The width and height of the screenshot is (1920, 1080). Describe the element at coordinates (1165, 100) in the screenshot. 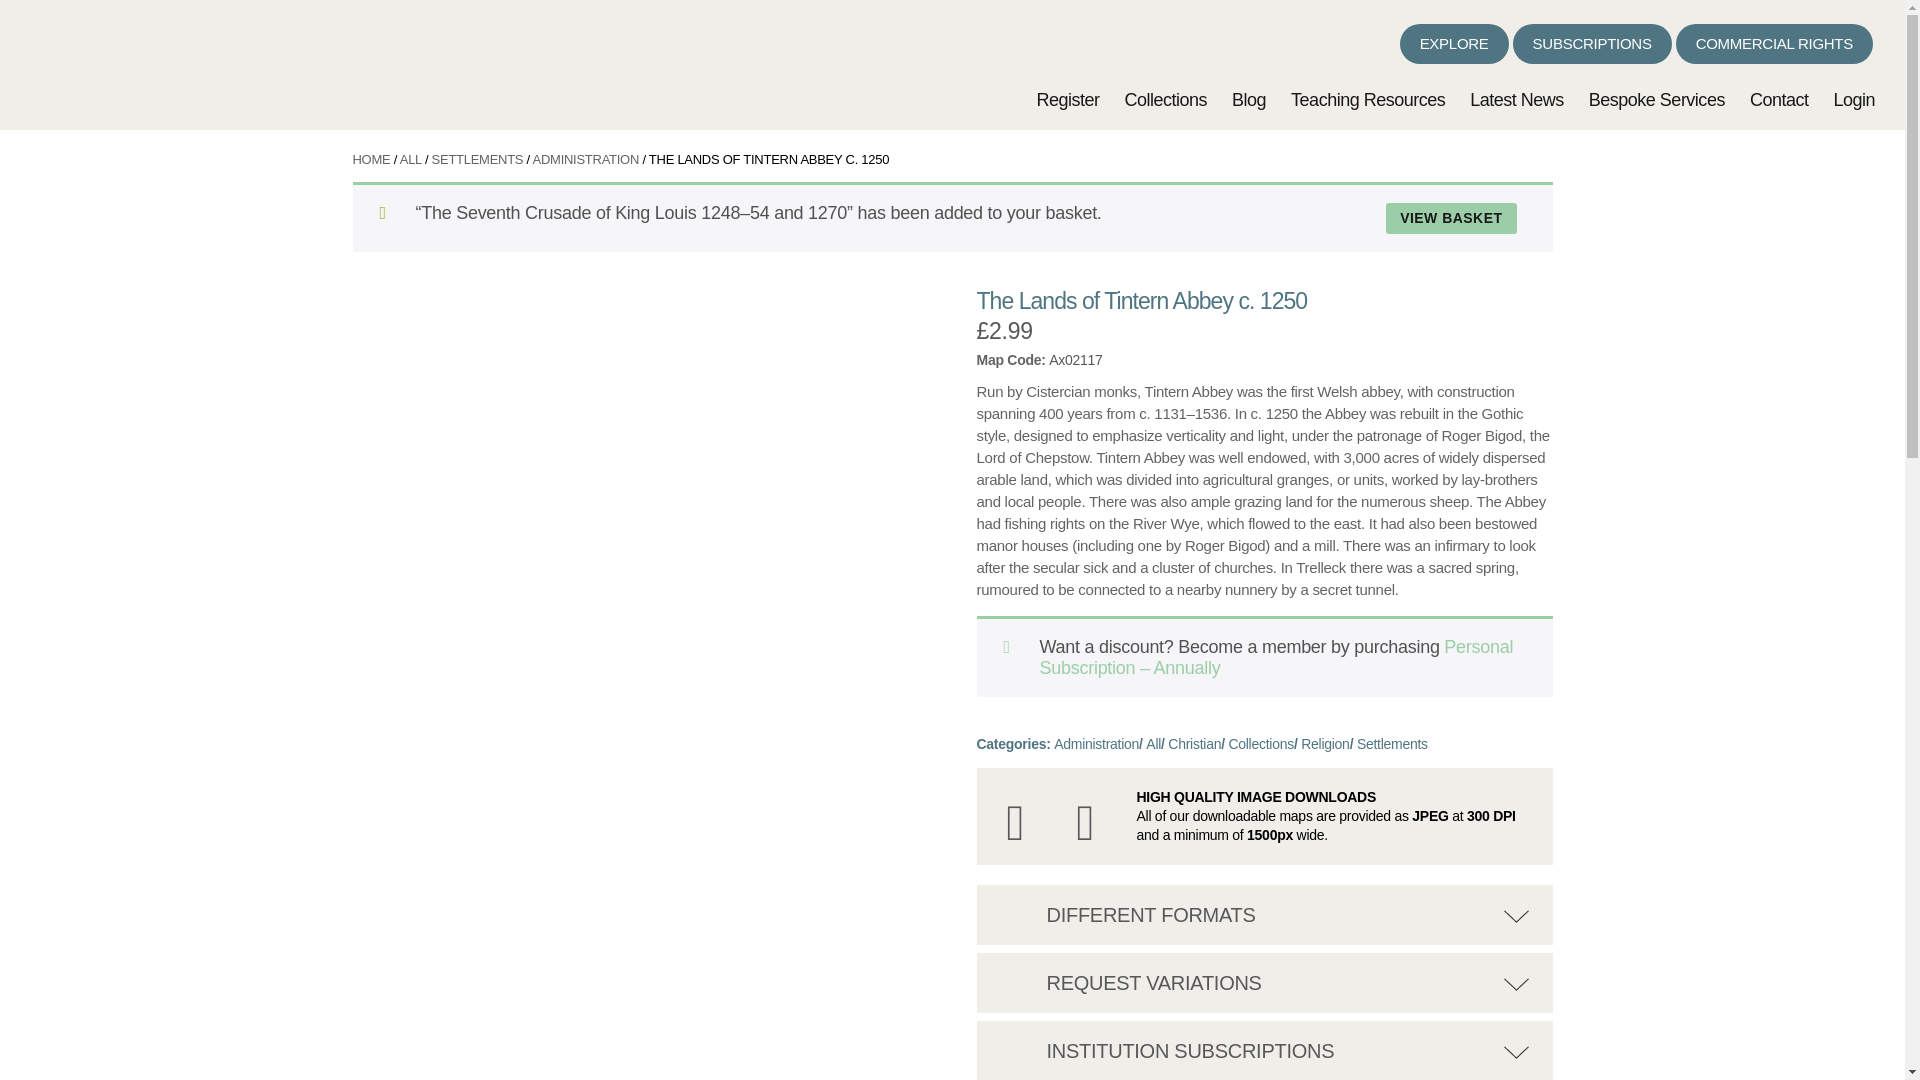

I see `Collections` at that location.